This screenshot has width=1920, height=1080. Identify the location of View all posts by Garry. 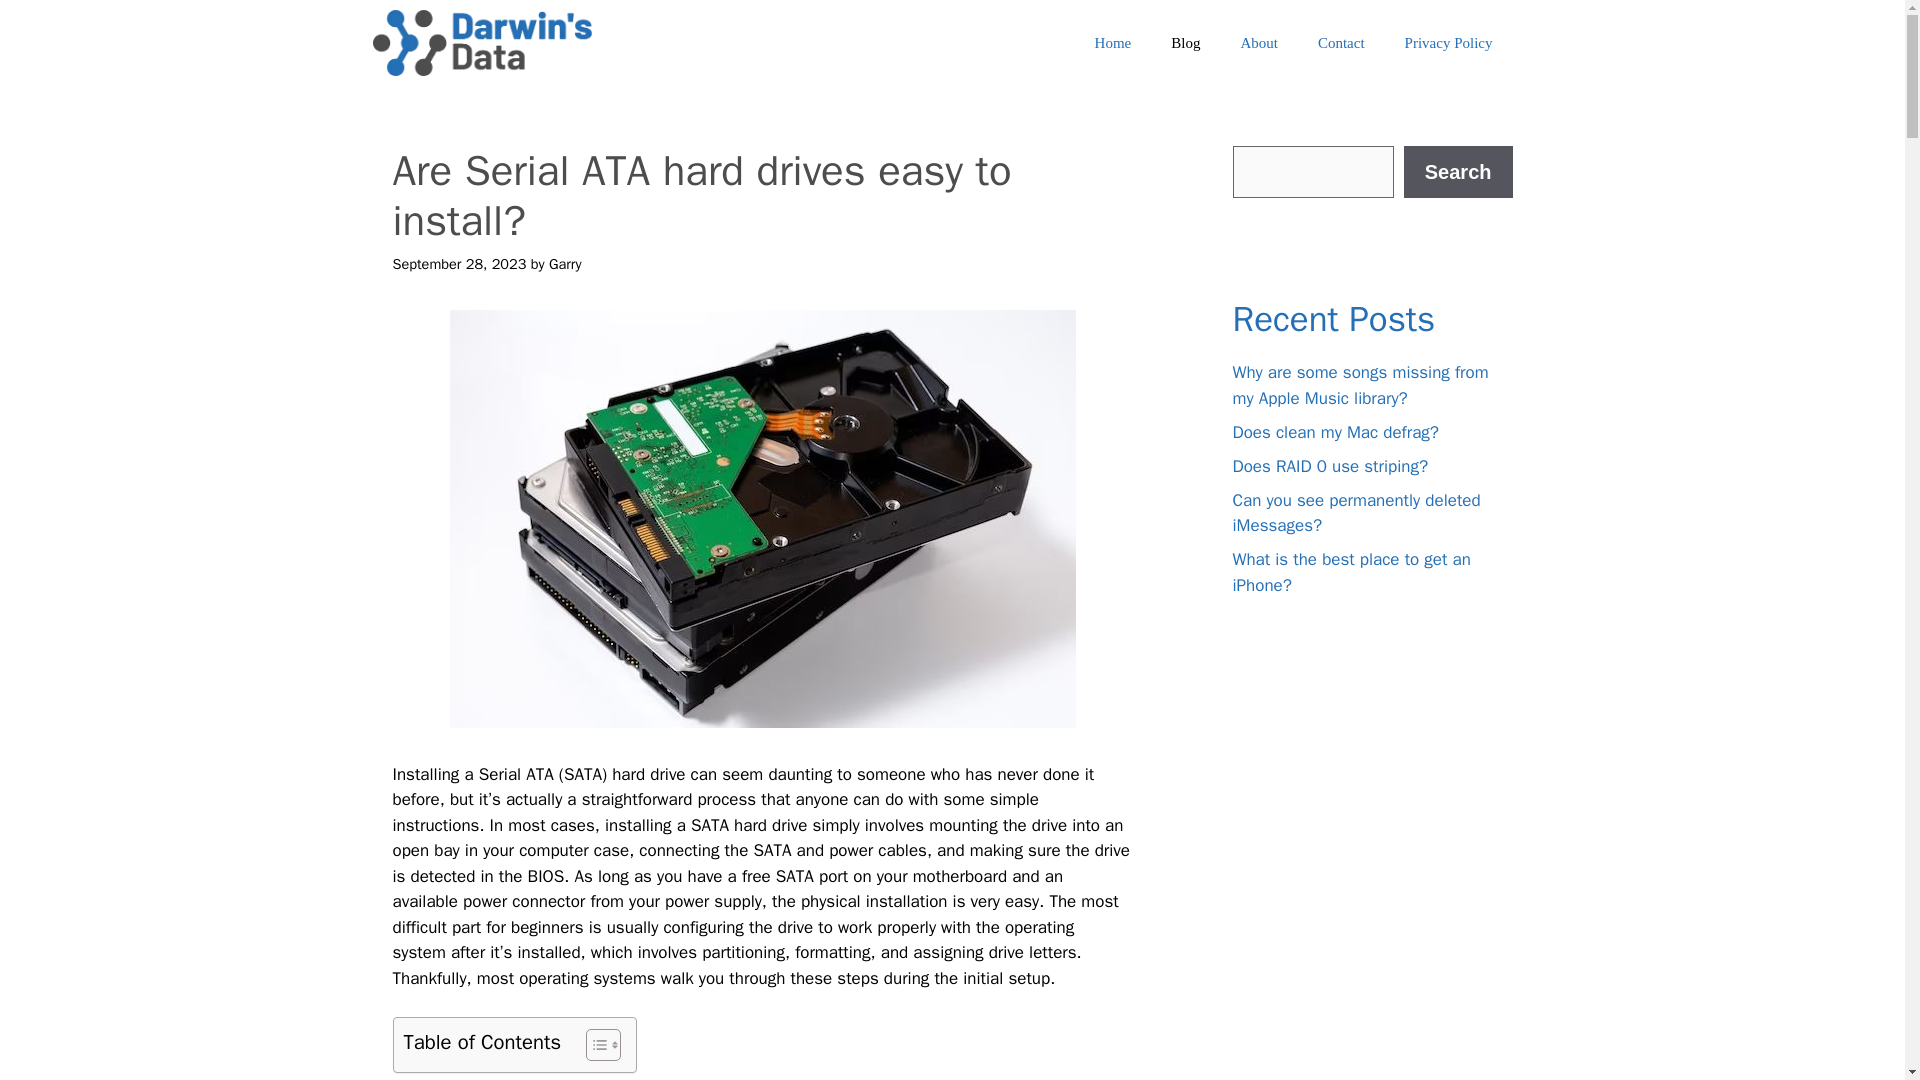
(565, 264).